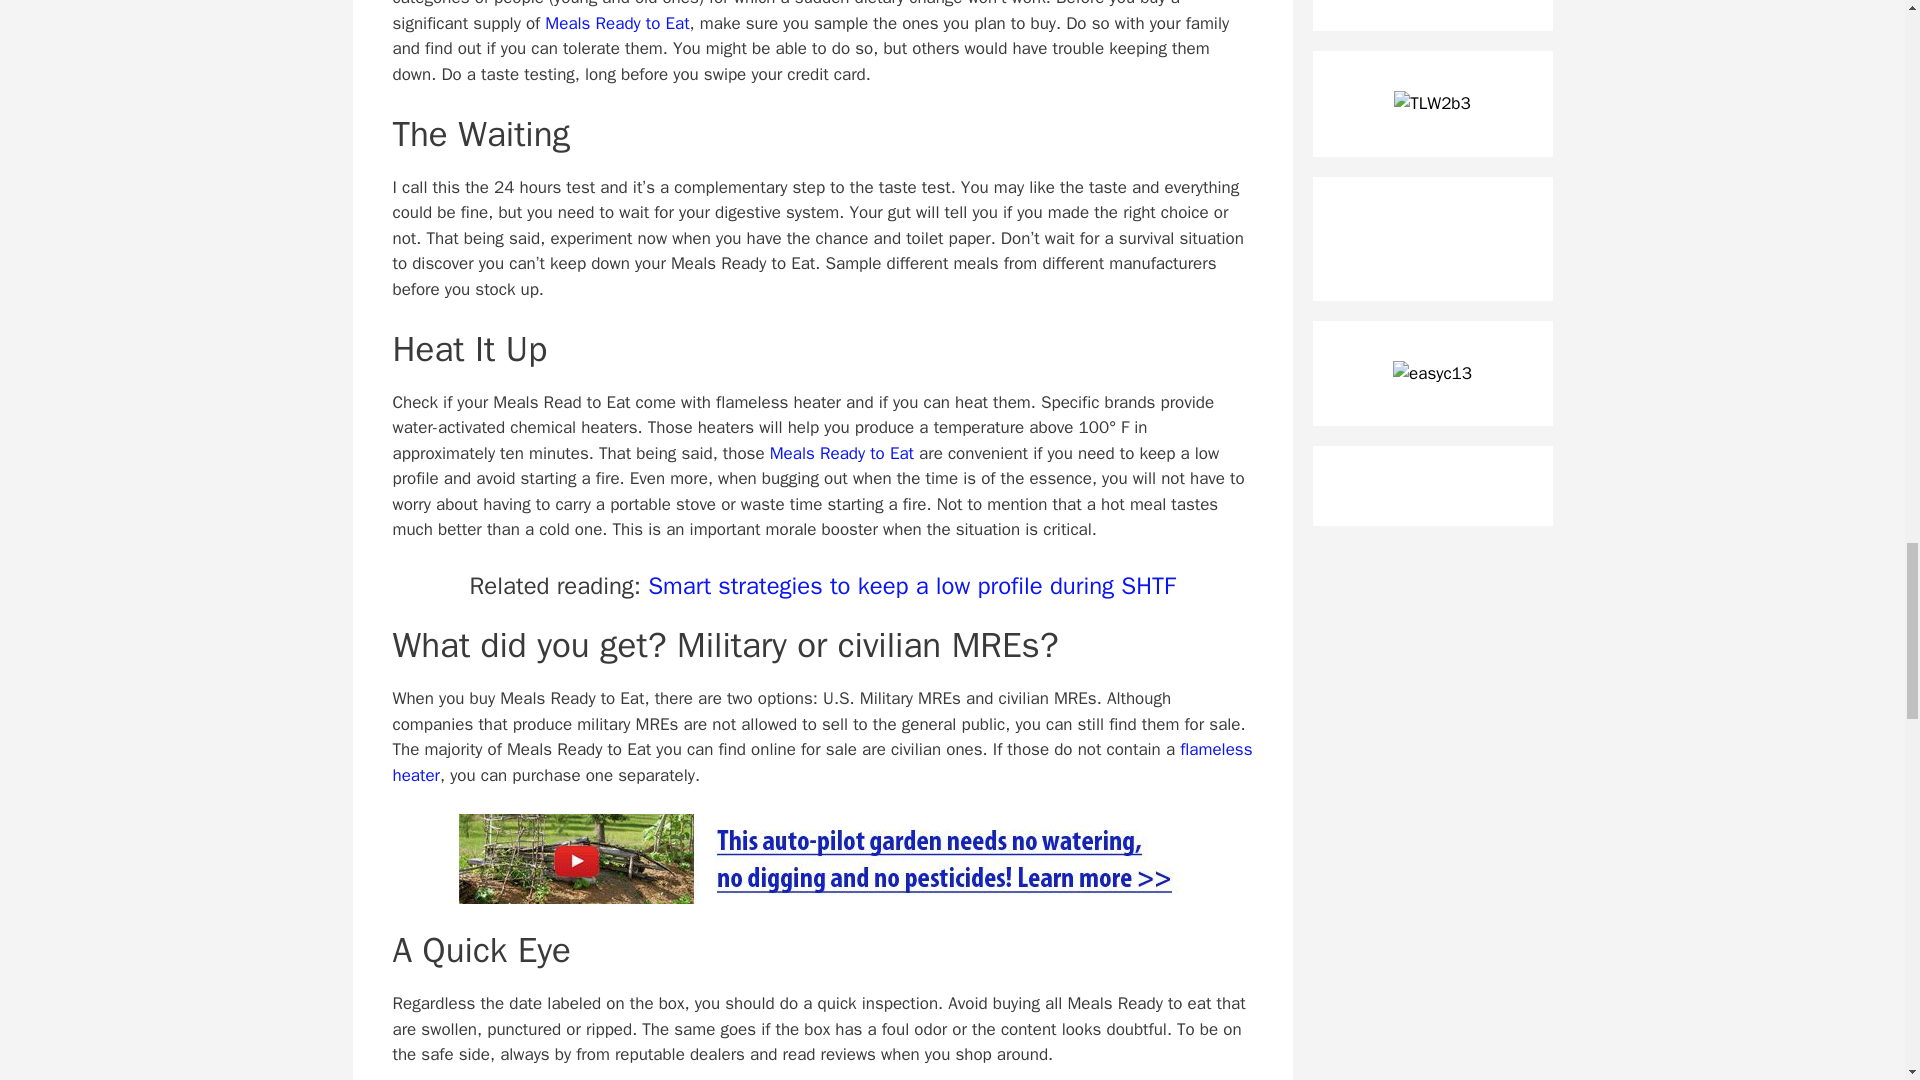 This screenshot has height=1080, width=1920. What do you see at coordinates (821, 762) in the screenshot?
I see `flameless heater` at bounding box center [821, 762].